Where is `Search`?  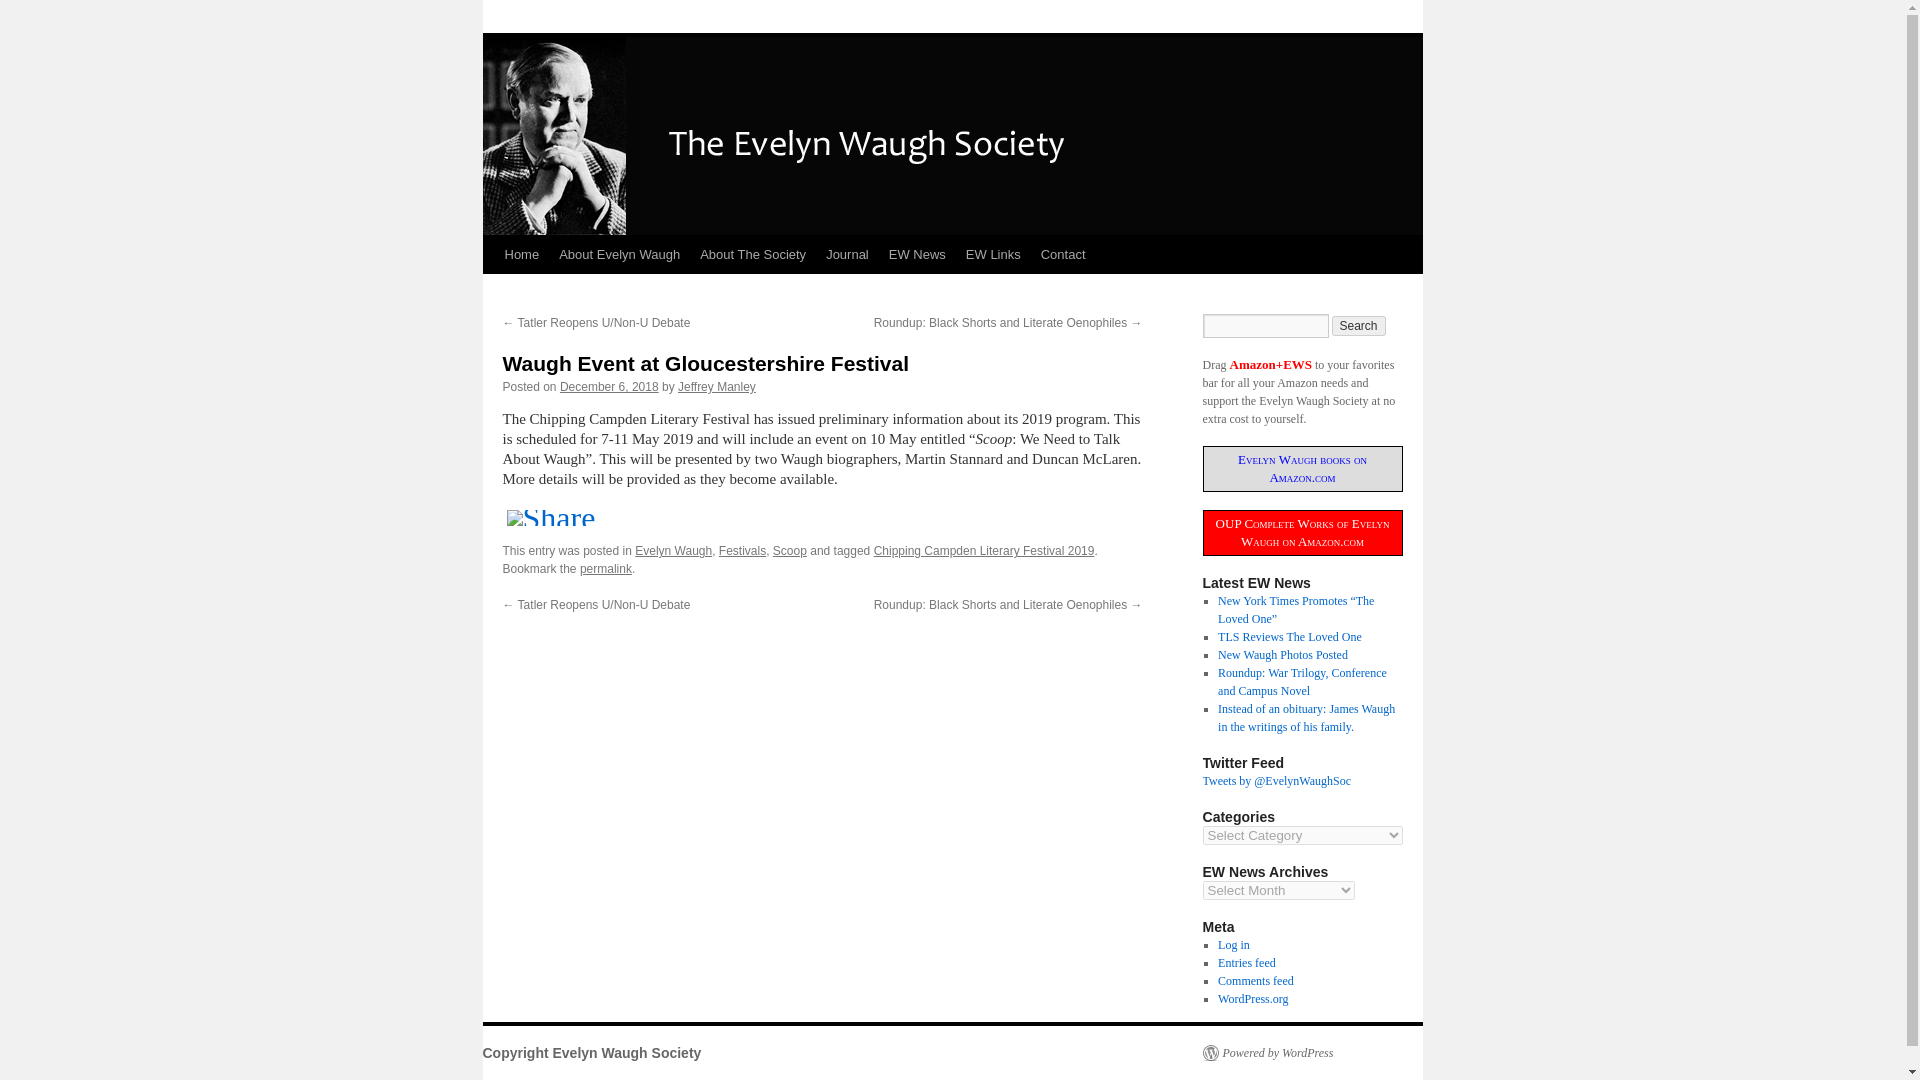
Search is located at coordinates (1359, 326).